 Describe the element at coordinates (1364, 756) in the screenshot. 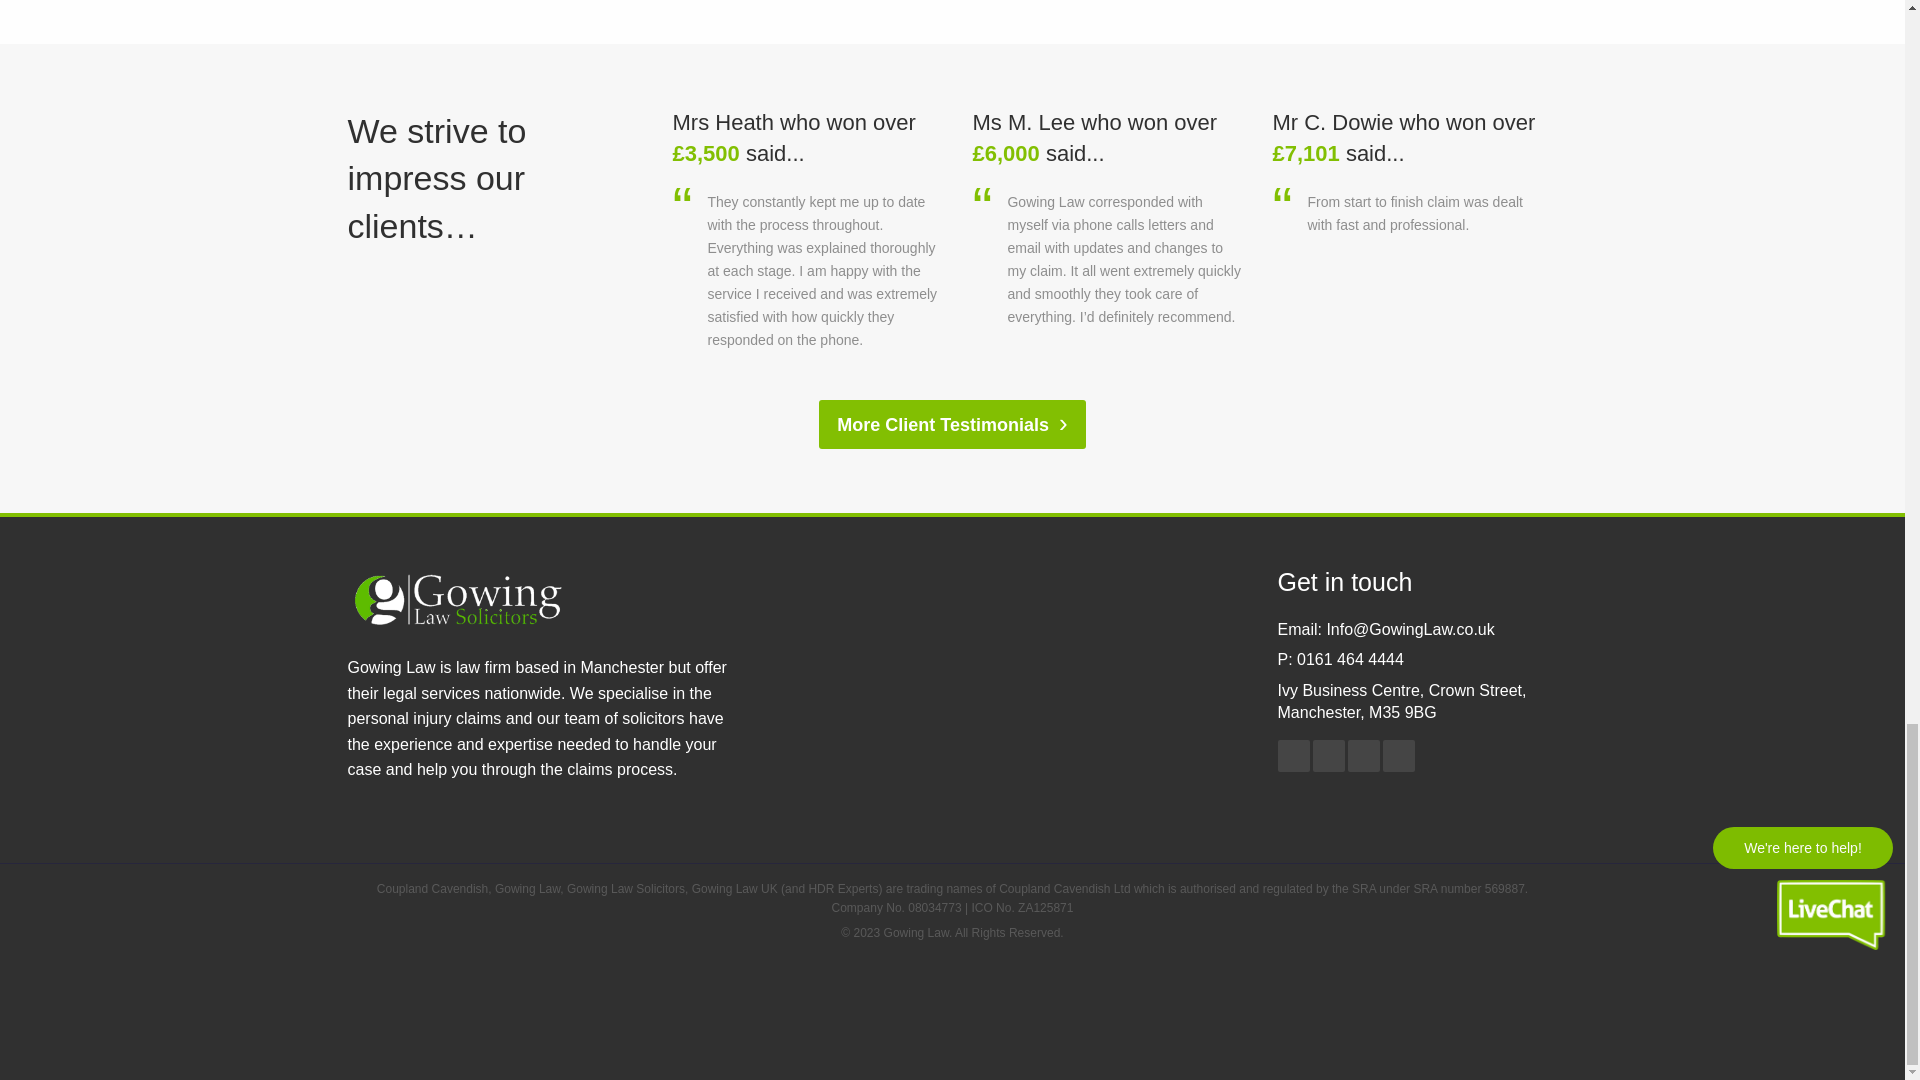

I see `Twitter` at that location.